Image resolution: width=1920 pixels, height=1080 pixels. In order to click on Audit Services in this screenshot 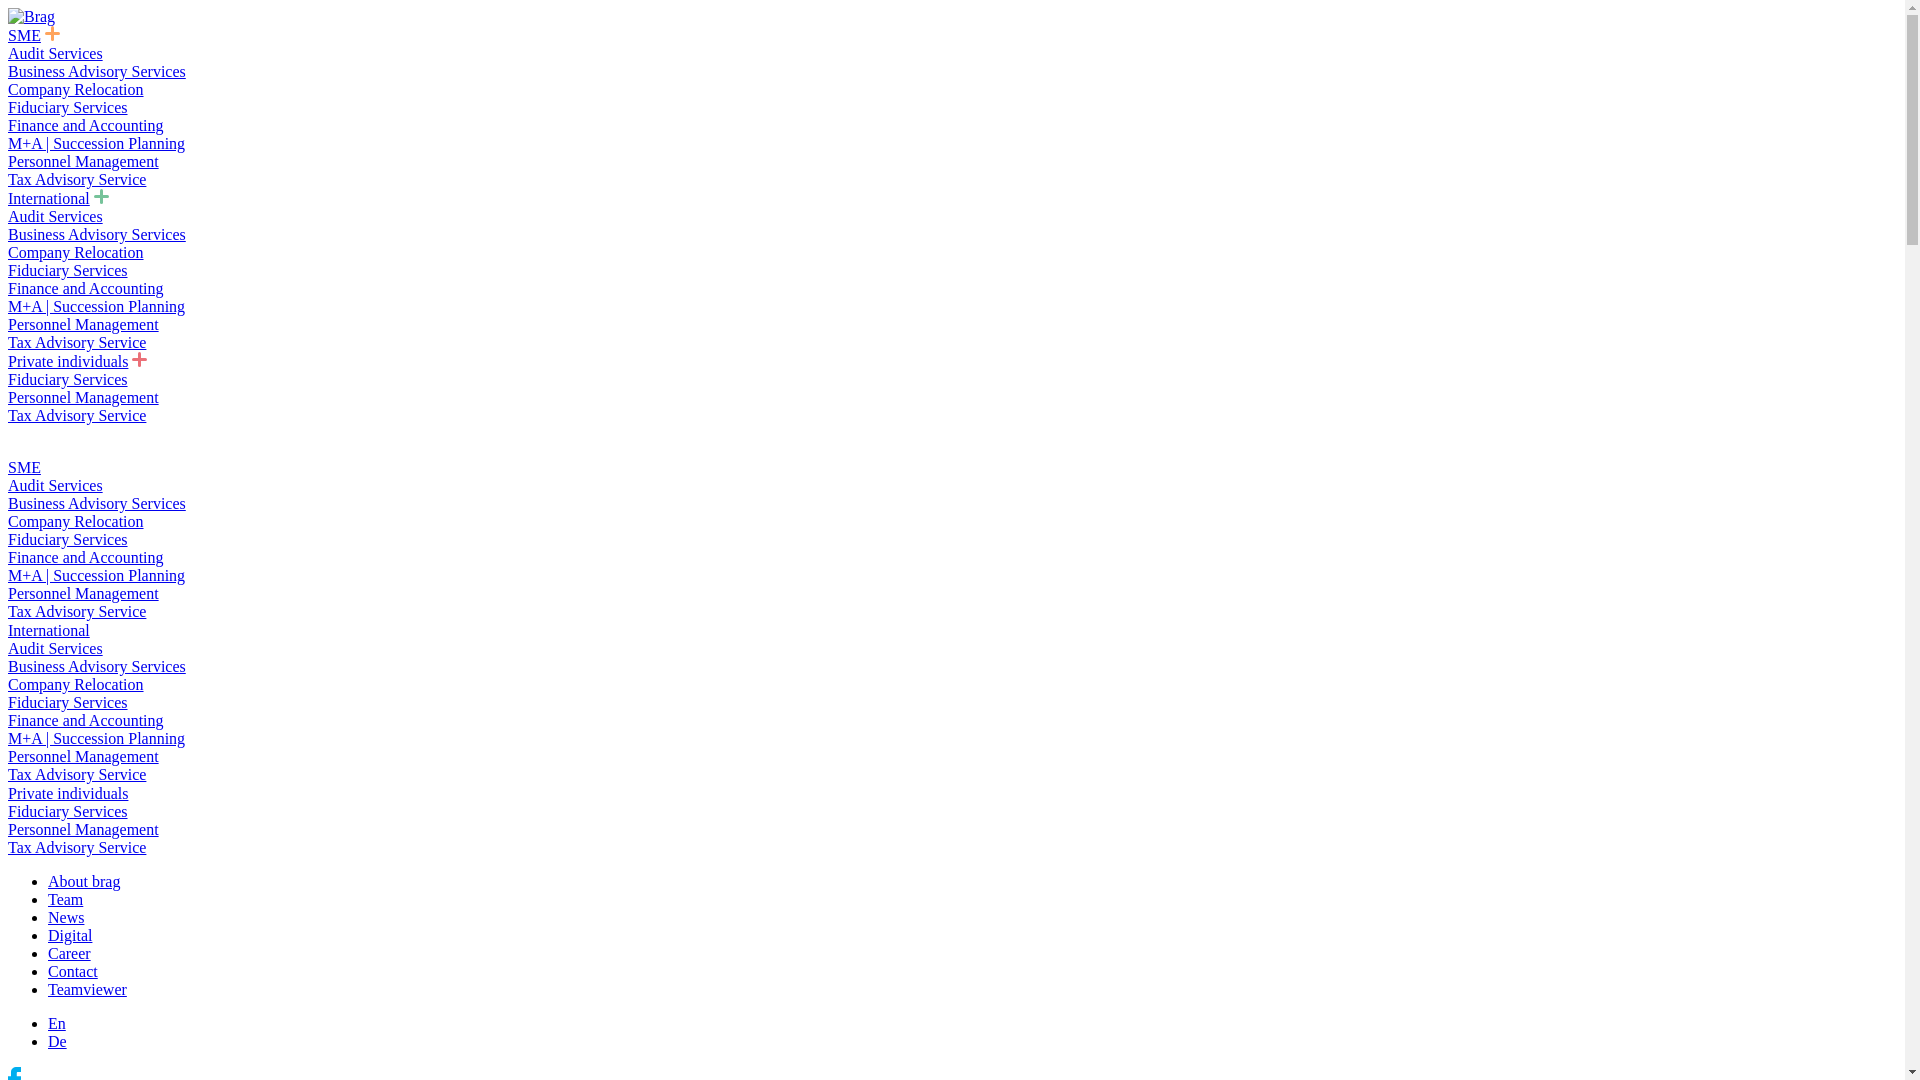, I will do `click(56, 54)`.